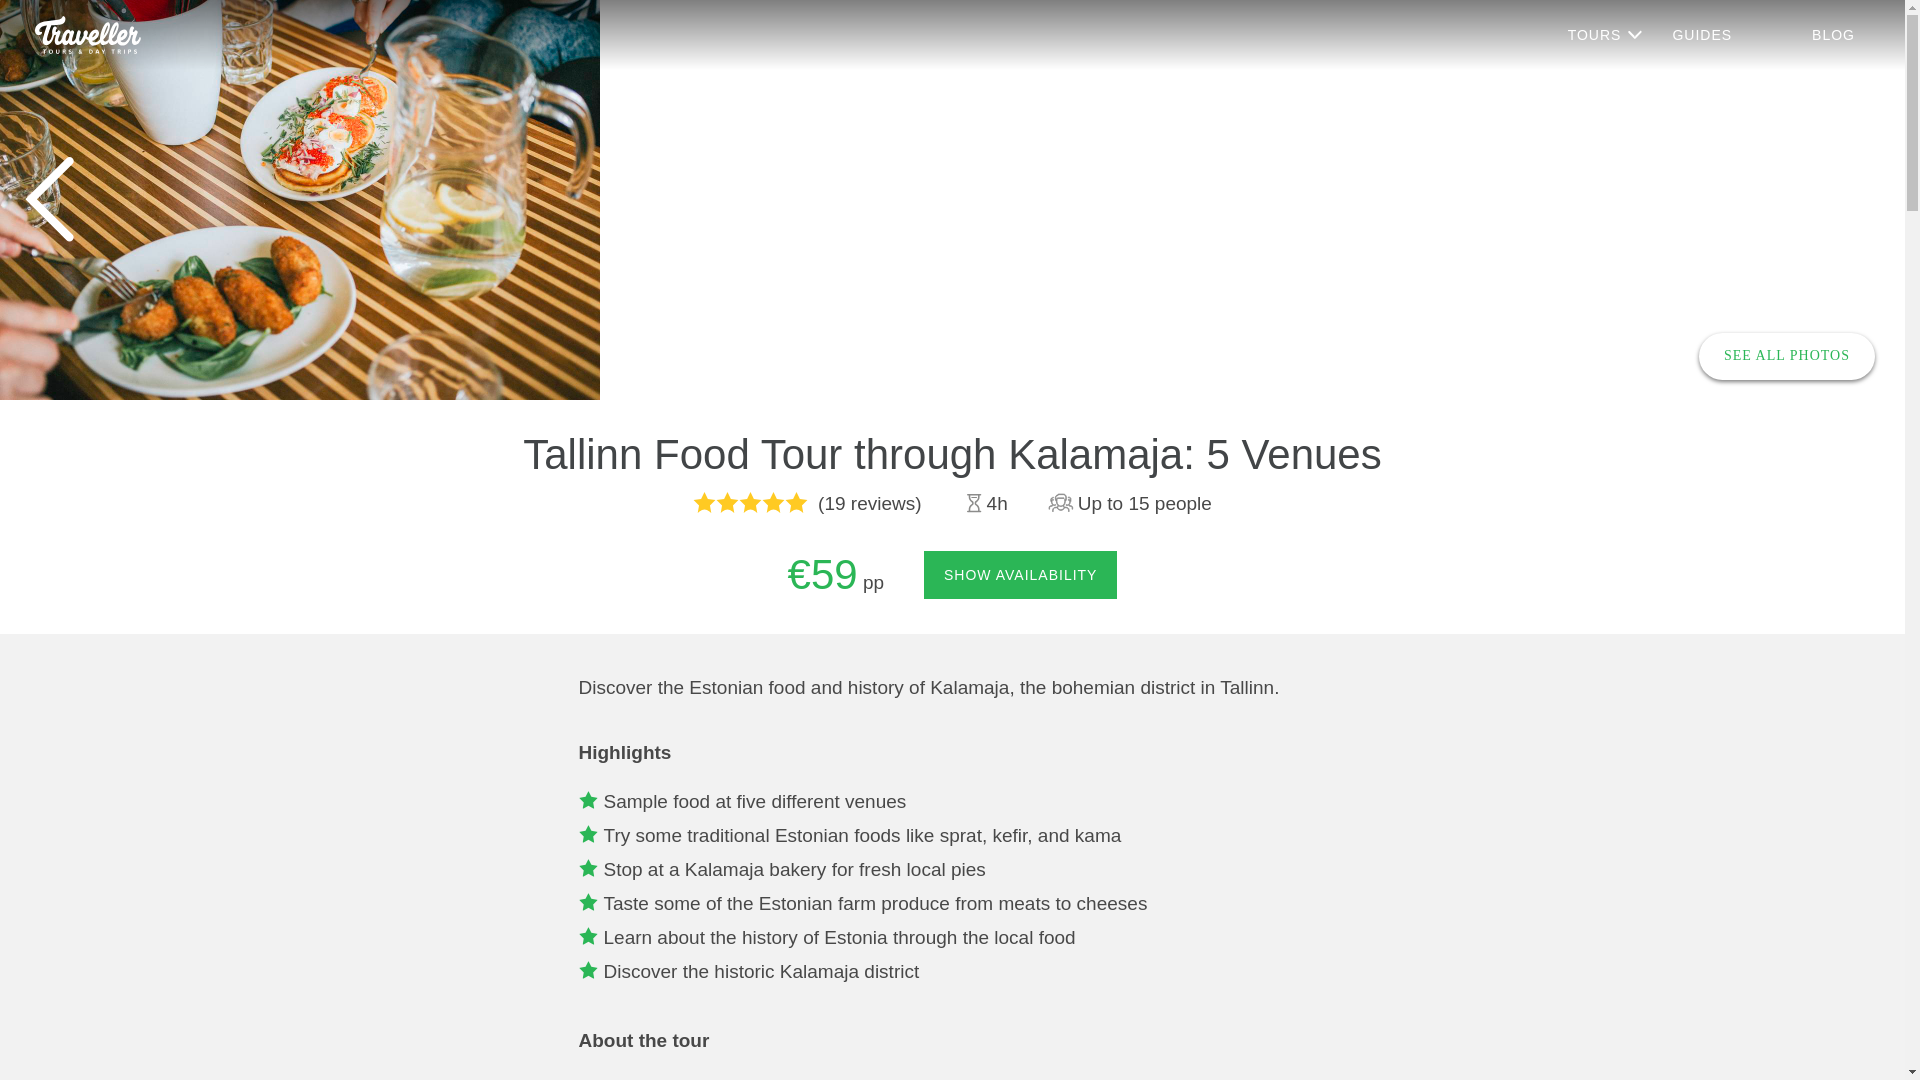  What do you see at coordinates (1833, 35) in the screenshot?
I see `BLOG` at bounding box center [1833, 35].